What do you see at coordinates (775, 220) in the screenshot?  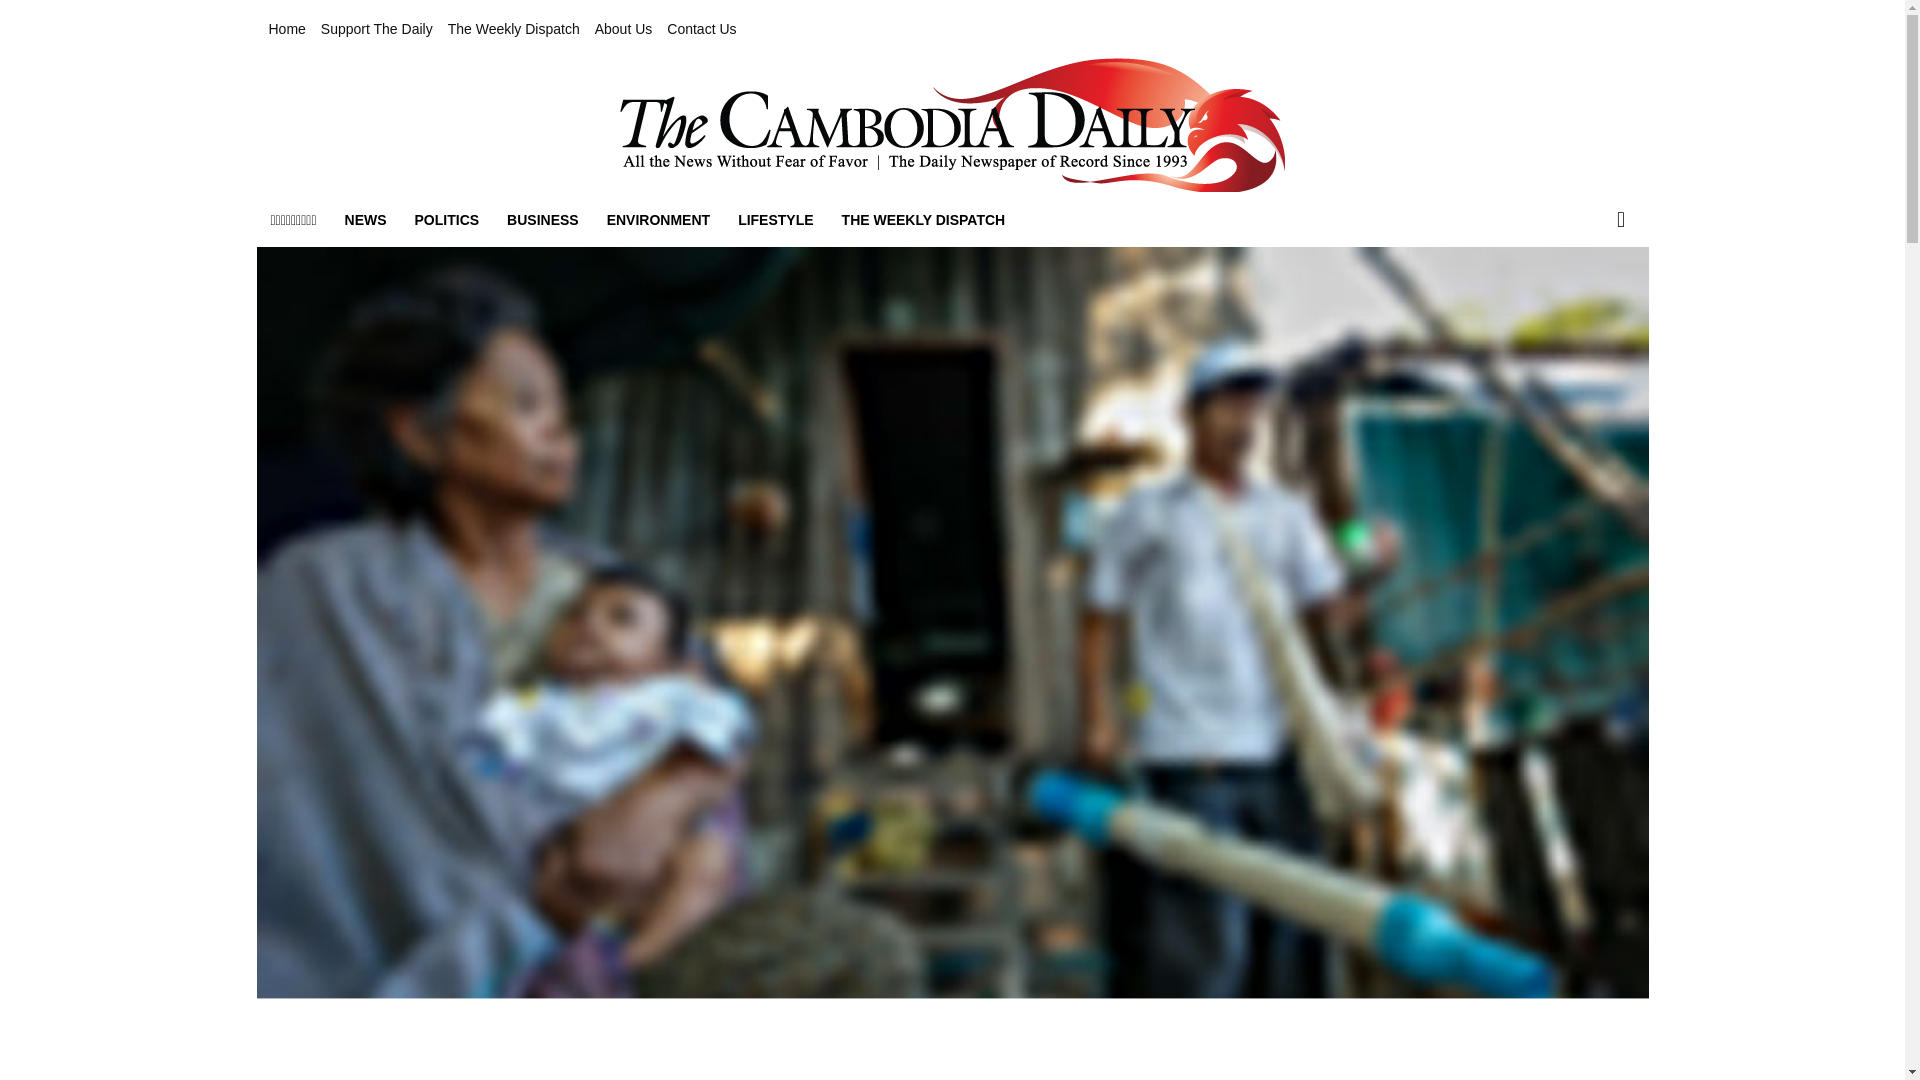 I see `LIFESTYLE` at bounding box center [775, 220].